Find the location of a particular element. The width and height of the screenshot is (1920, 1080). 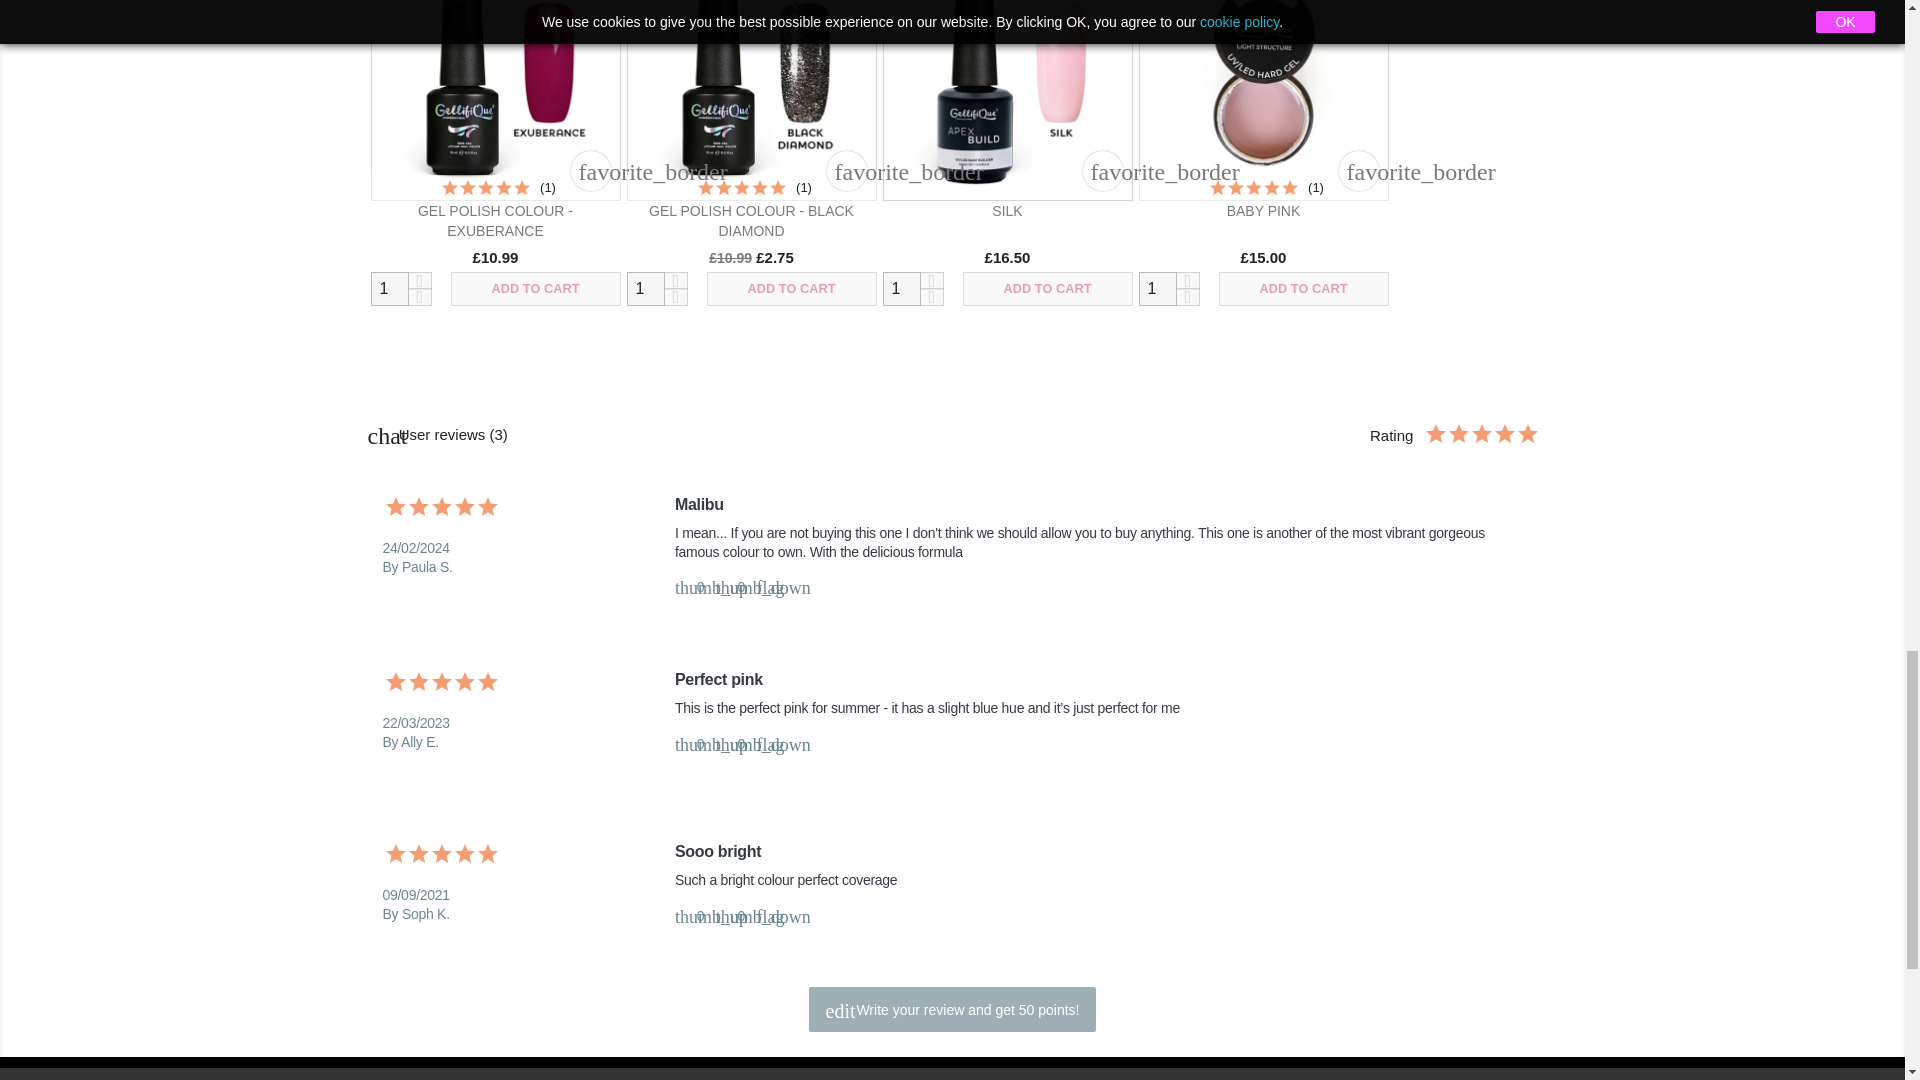

1 is located at coordinates (388, 288).